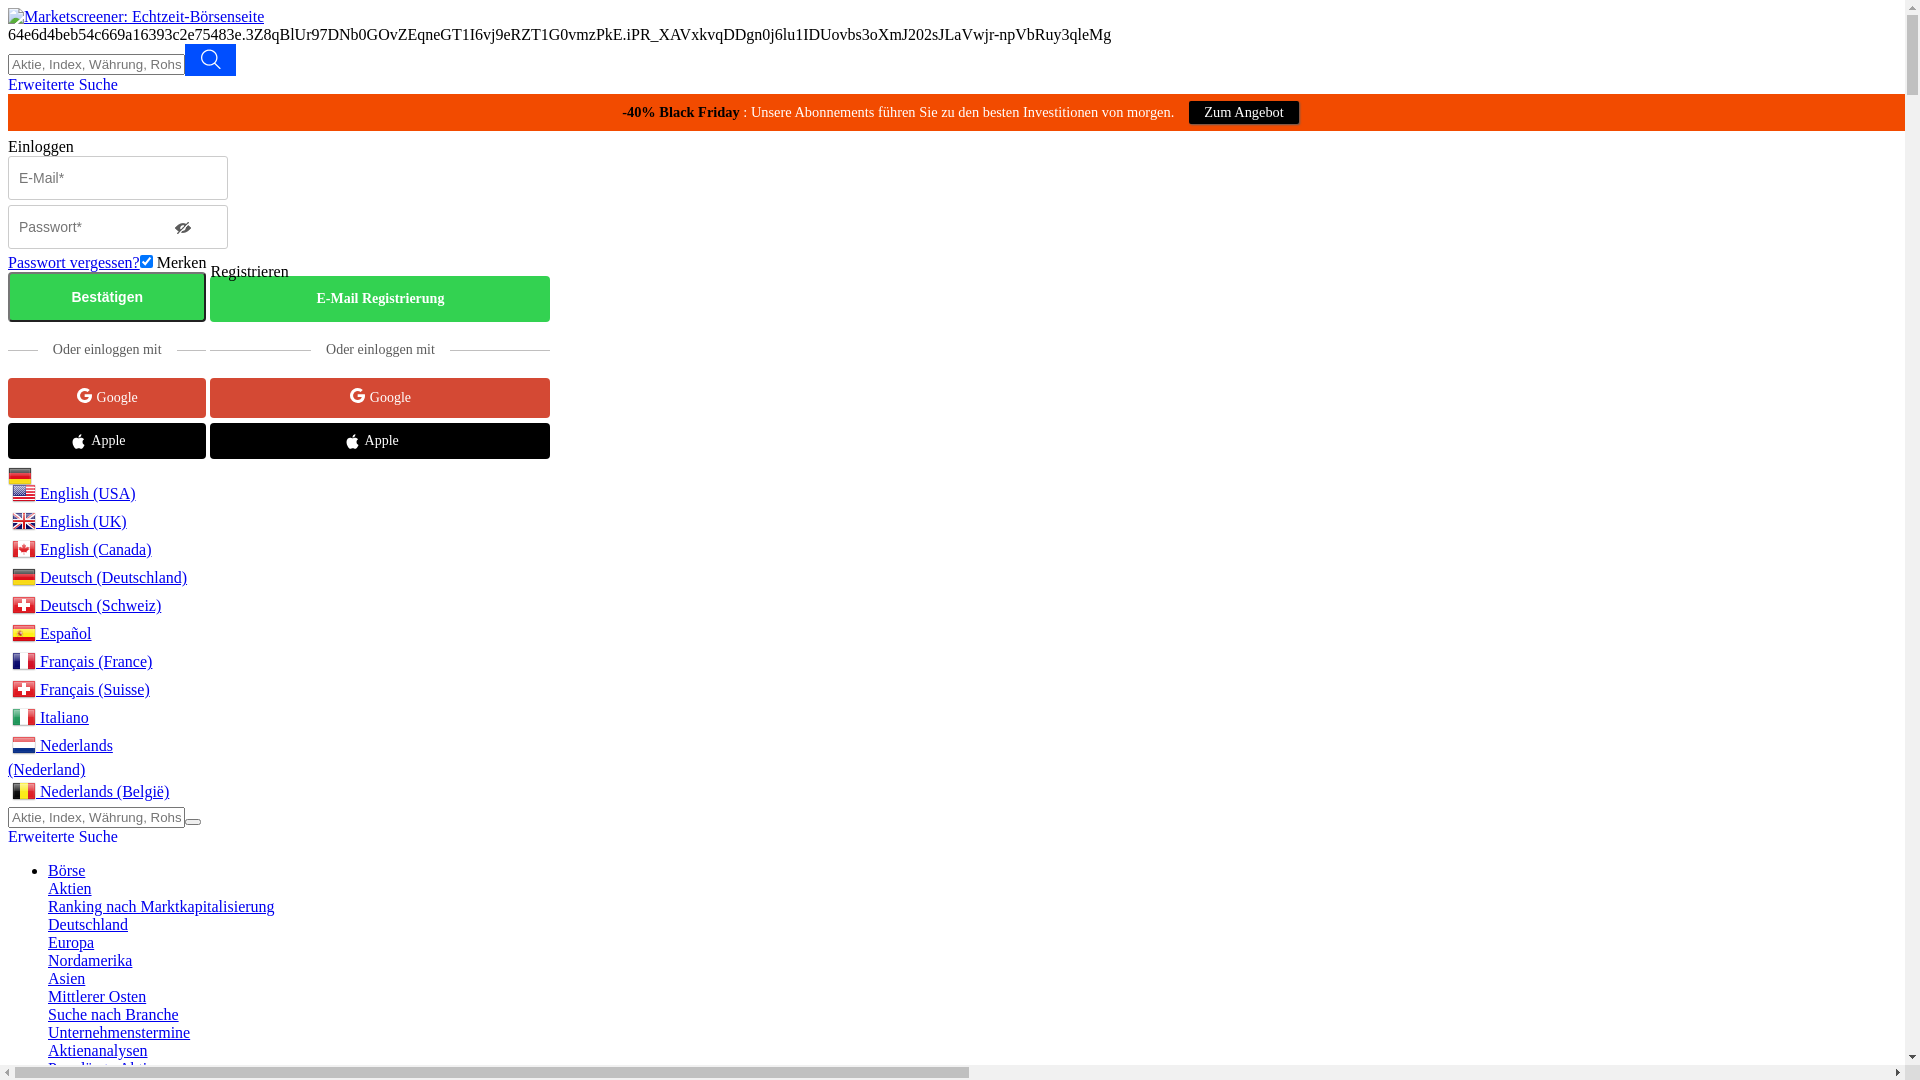 The image size is (1920, 1080). I want to click on English (UK), so click(100, 522).